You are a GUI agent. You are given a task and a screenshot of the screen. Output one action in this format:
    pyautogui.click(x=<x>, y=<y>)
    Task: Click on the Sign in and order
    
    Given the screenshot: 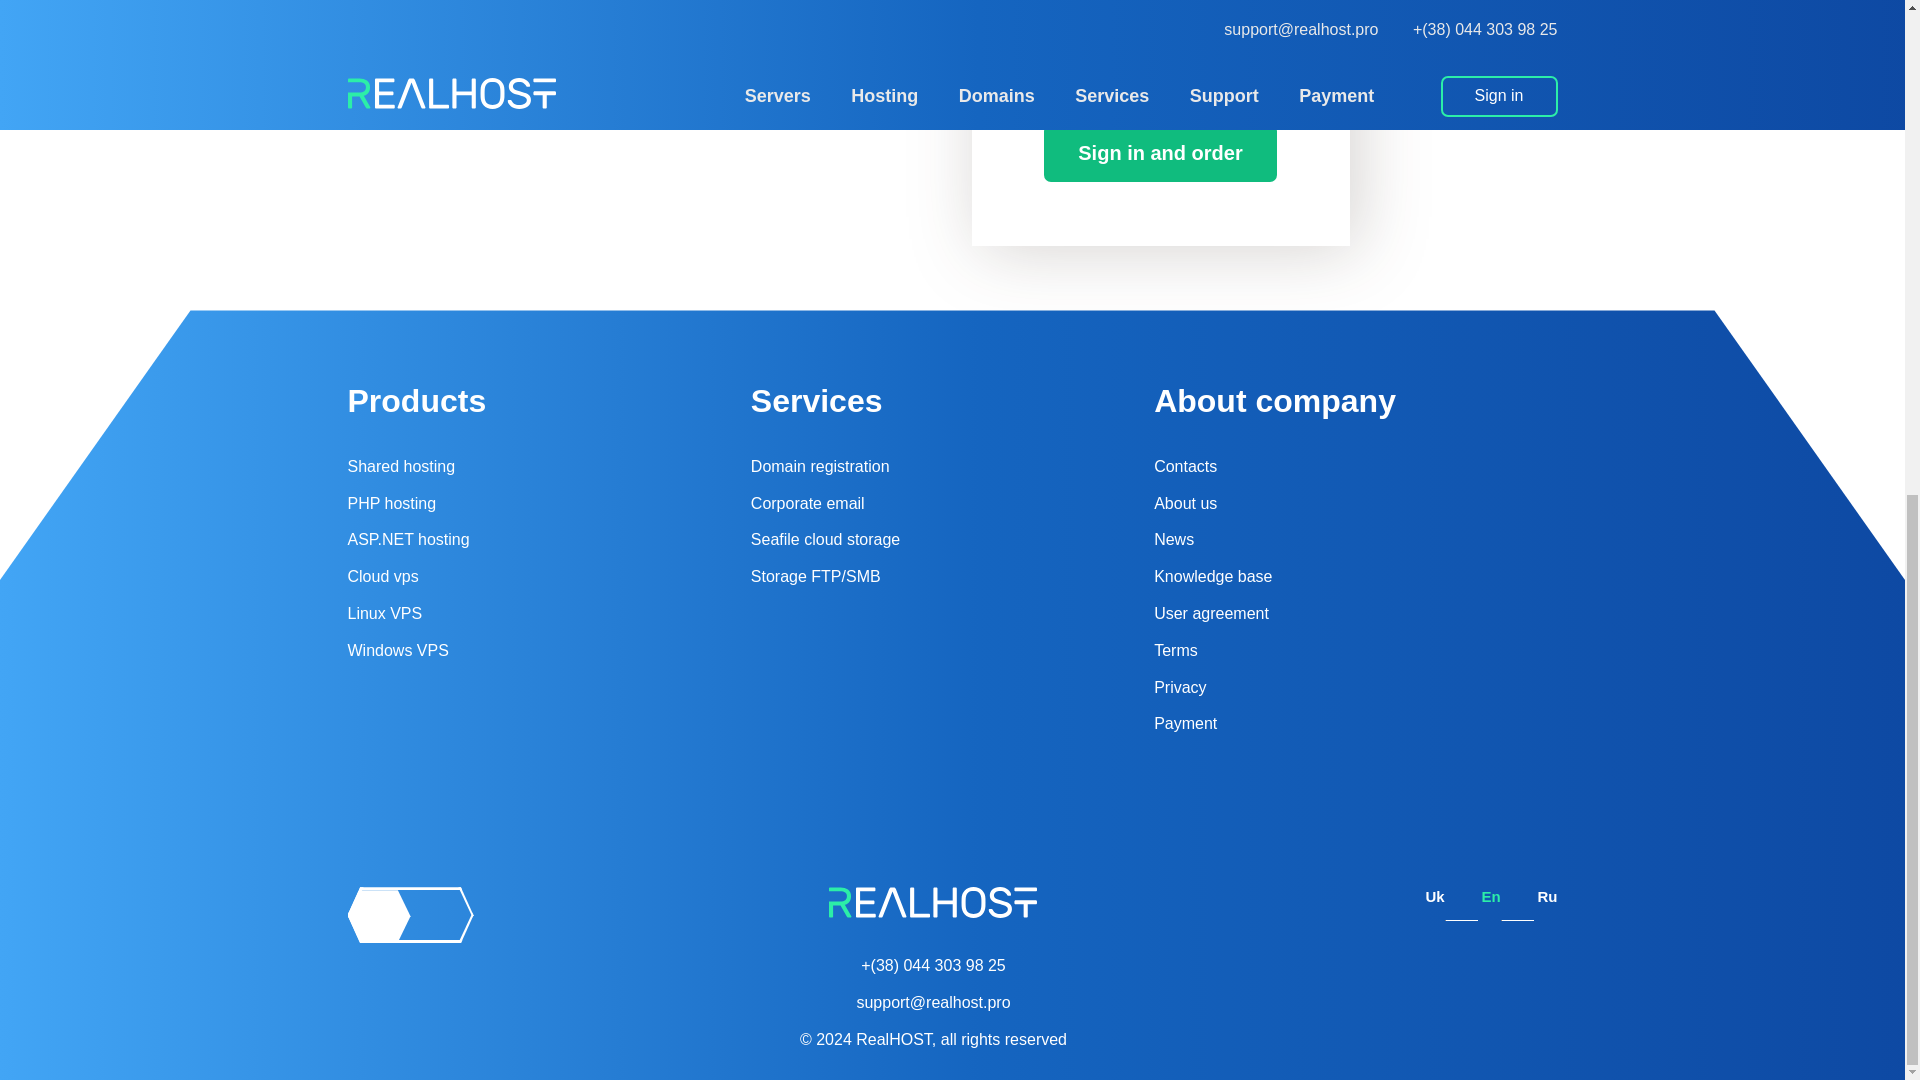 What is the action you would take?
    pyautogui.click(x=1160, y=153)
    